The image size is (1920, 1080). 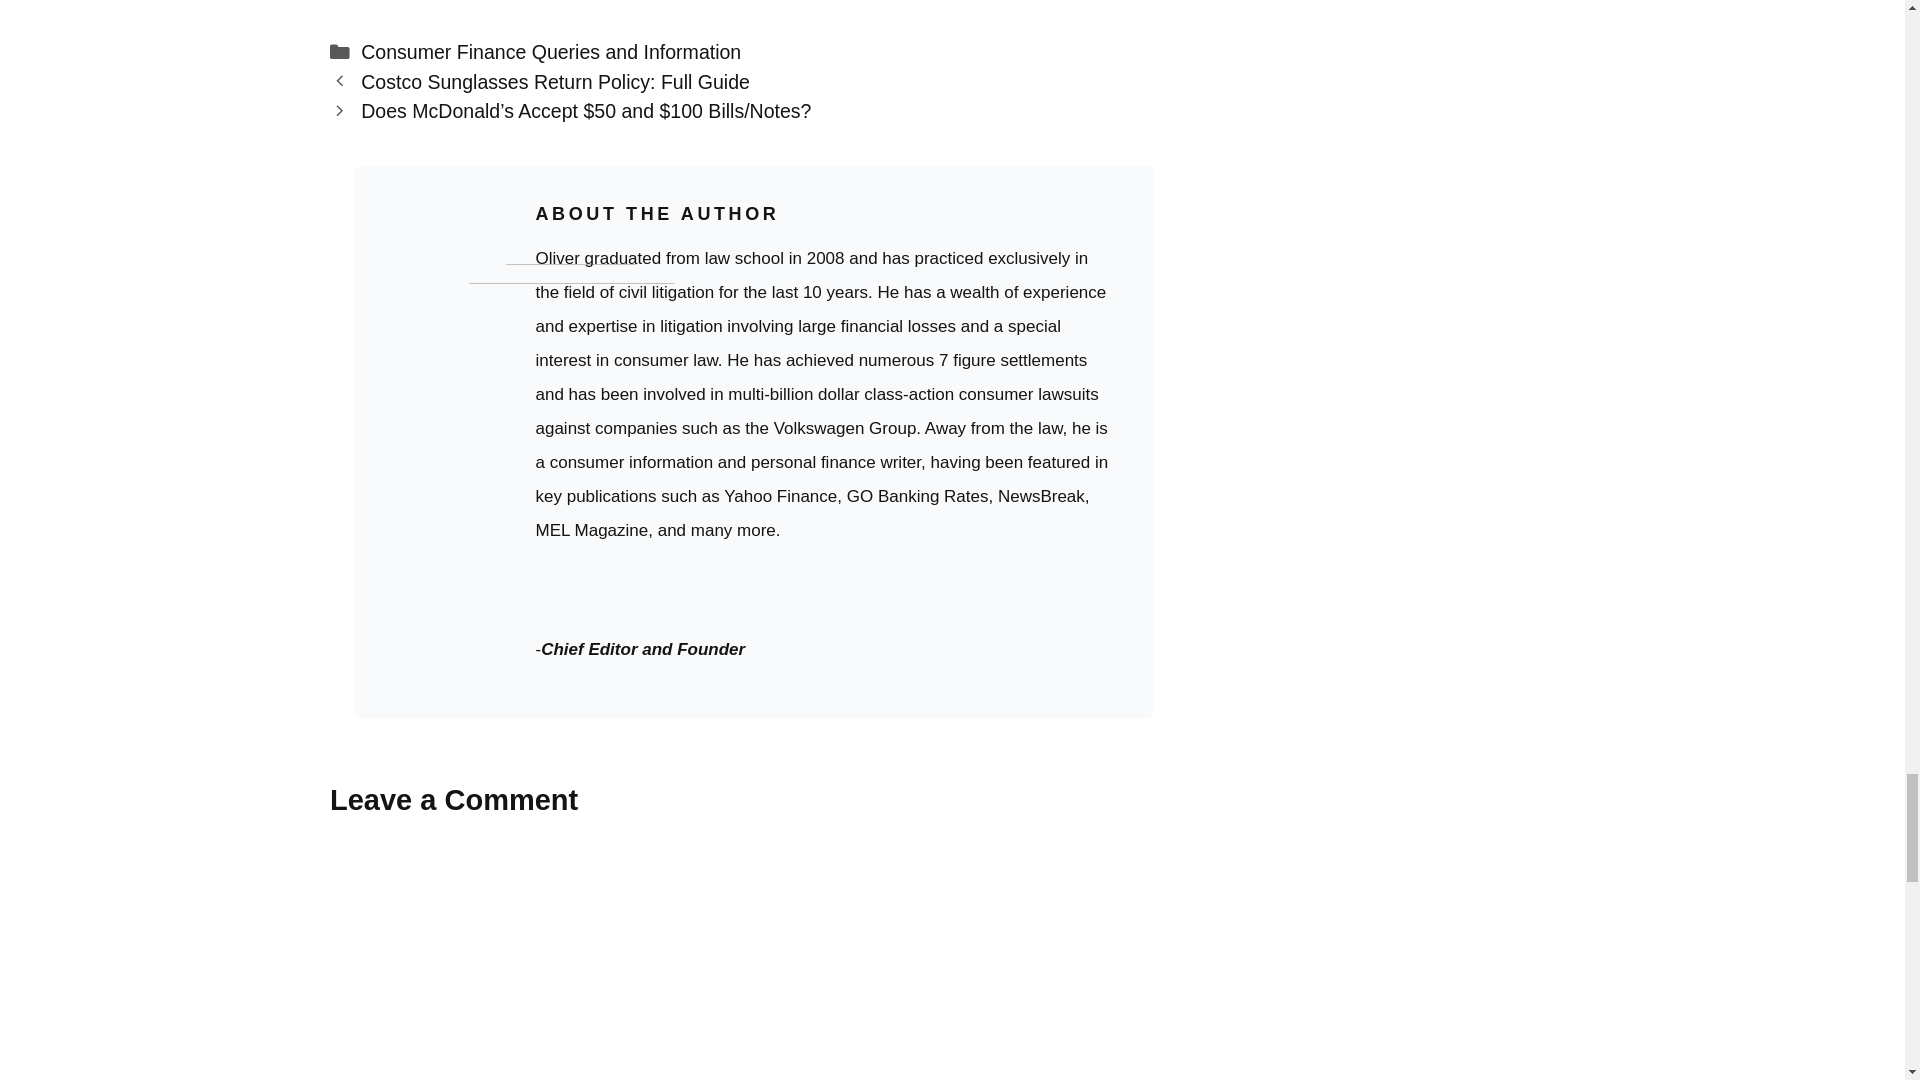 I want to click on Consumer Finance Queries and Information, so click(x=550, y=52).